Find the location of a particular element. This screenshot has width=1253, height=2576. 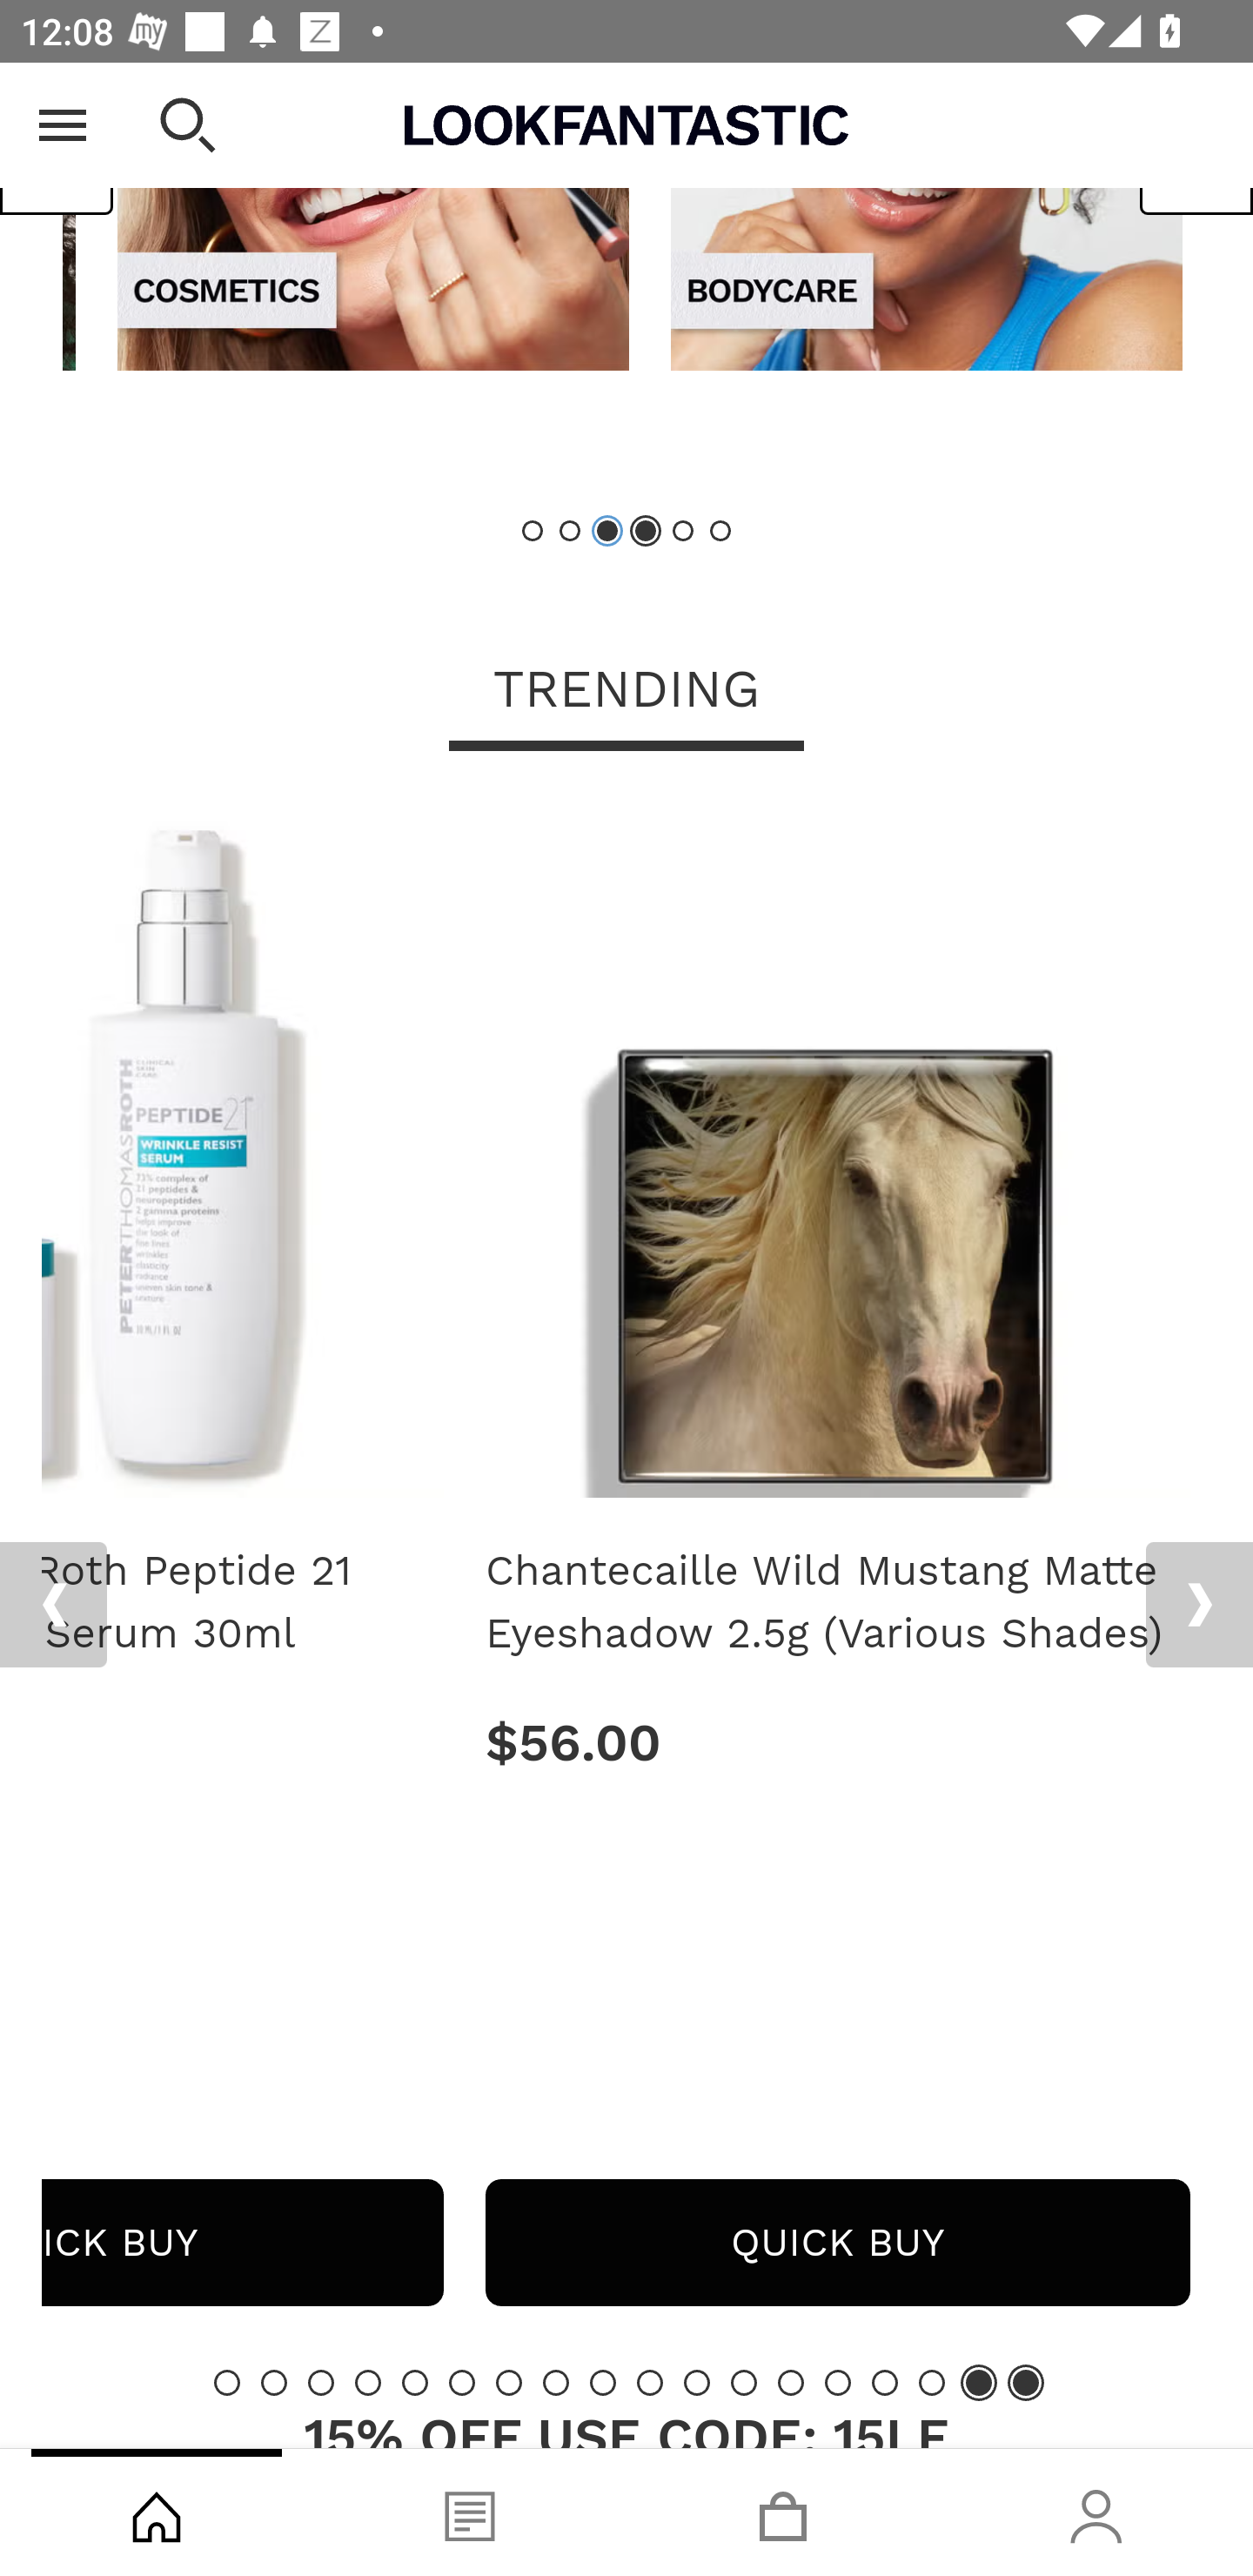

Slide 2 is located at coordinates (273, 2381).